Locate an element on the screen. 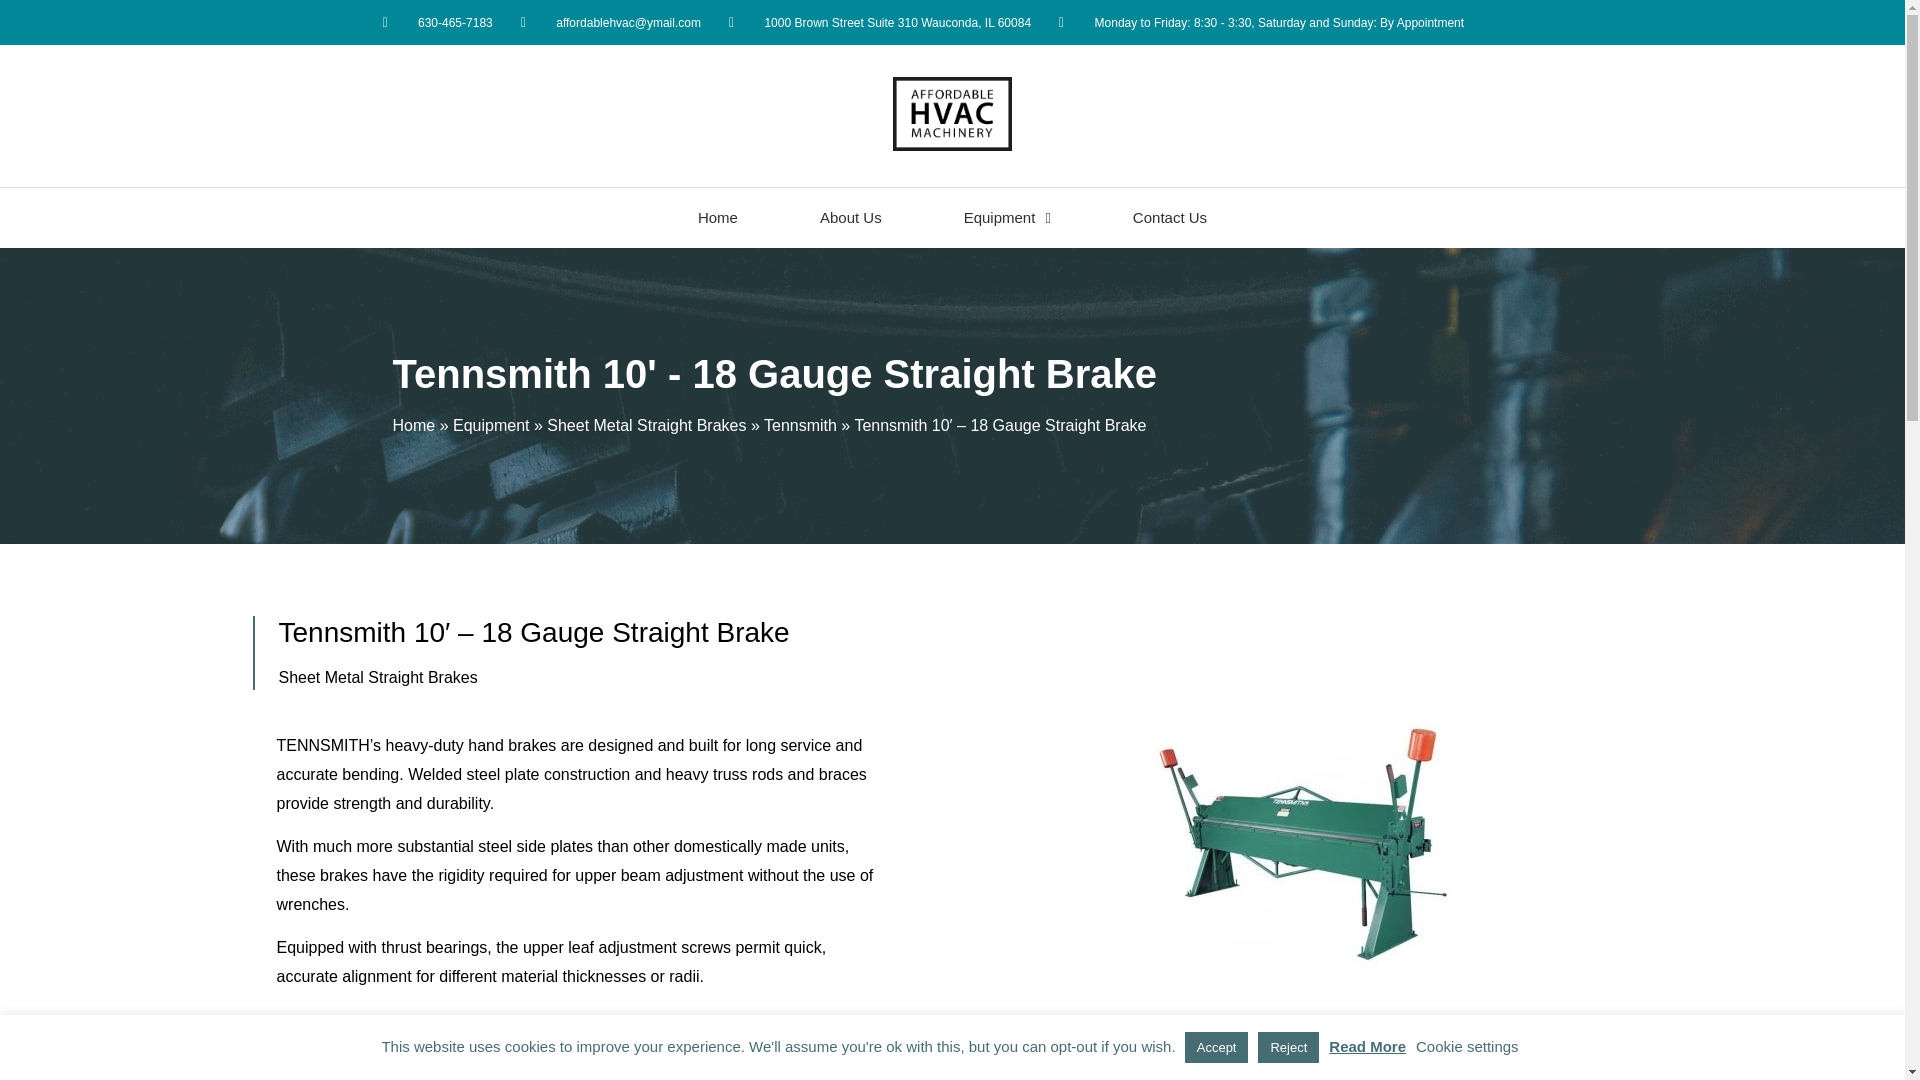 The width and height of the screenshot is (1920, 1080). Home is located at coordinates (718, 218).